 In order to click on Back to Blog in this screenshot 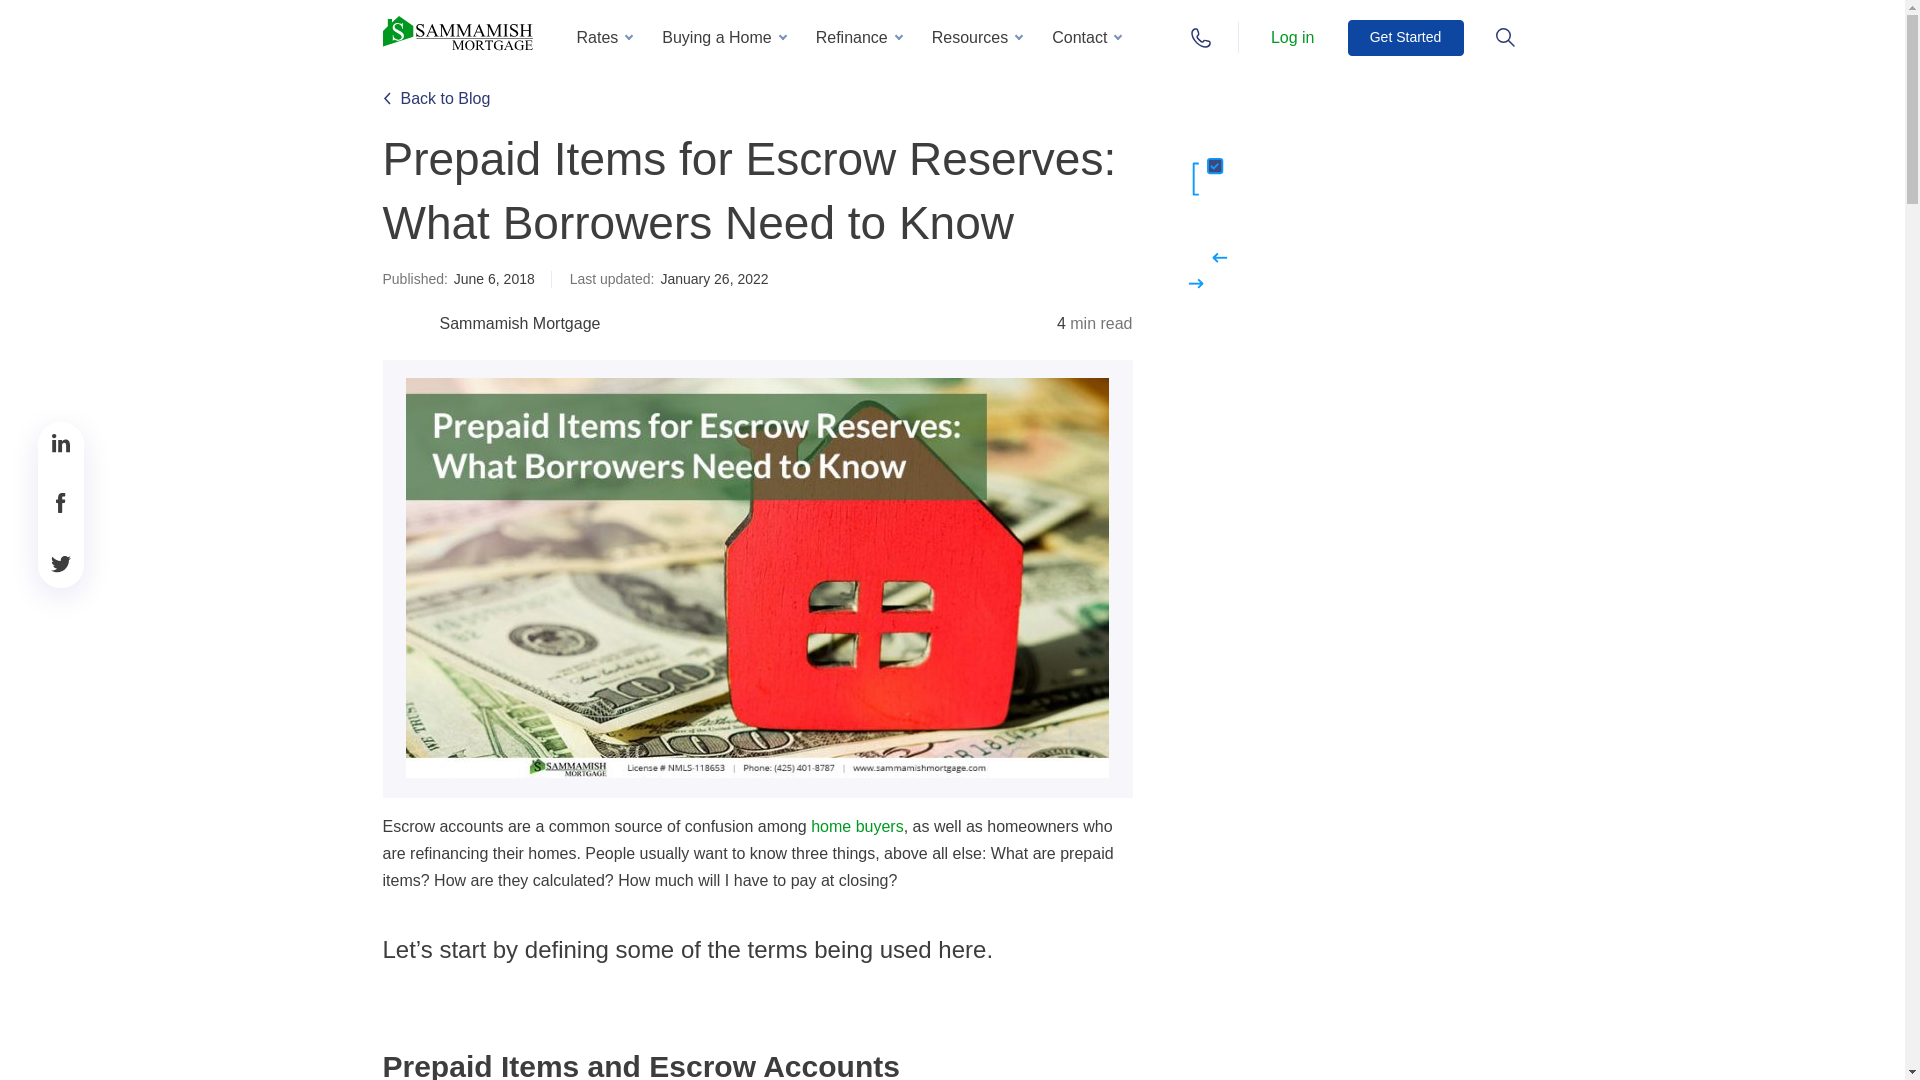, I will do `click(436, 98)`.